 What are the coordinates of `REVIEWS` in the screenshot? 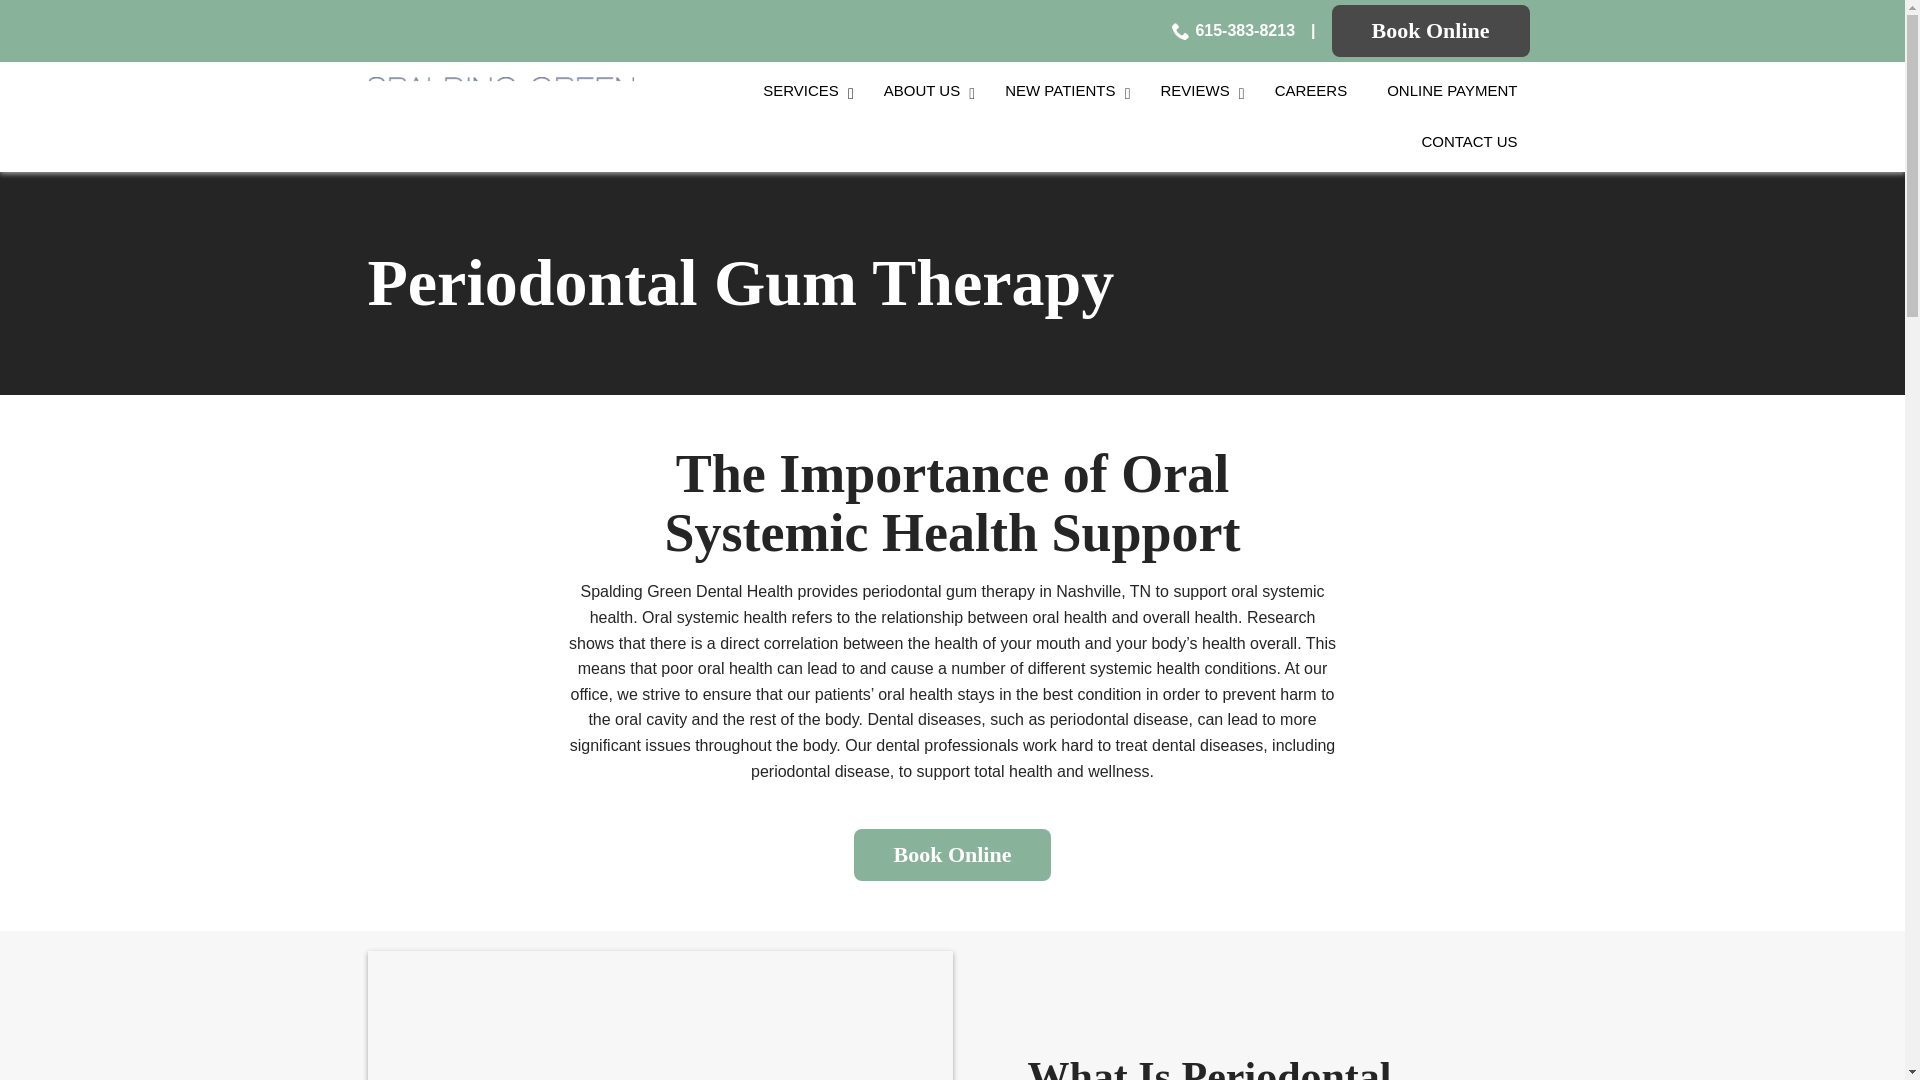 It's located at (1196, 90).